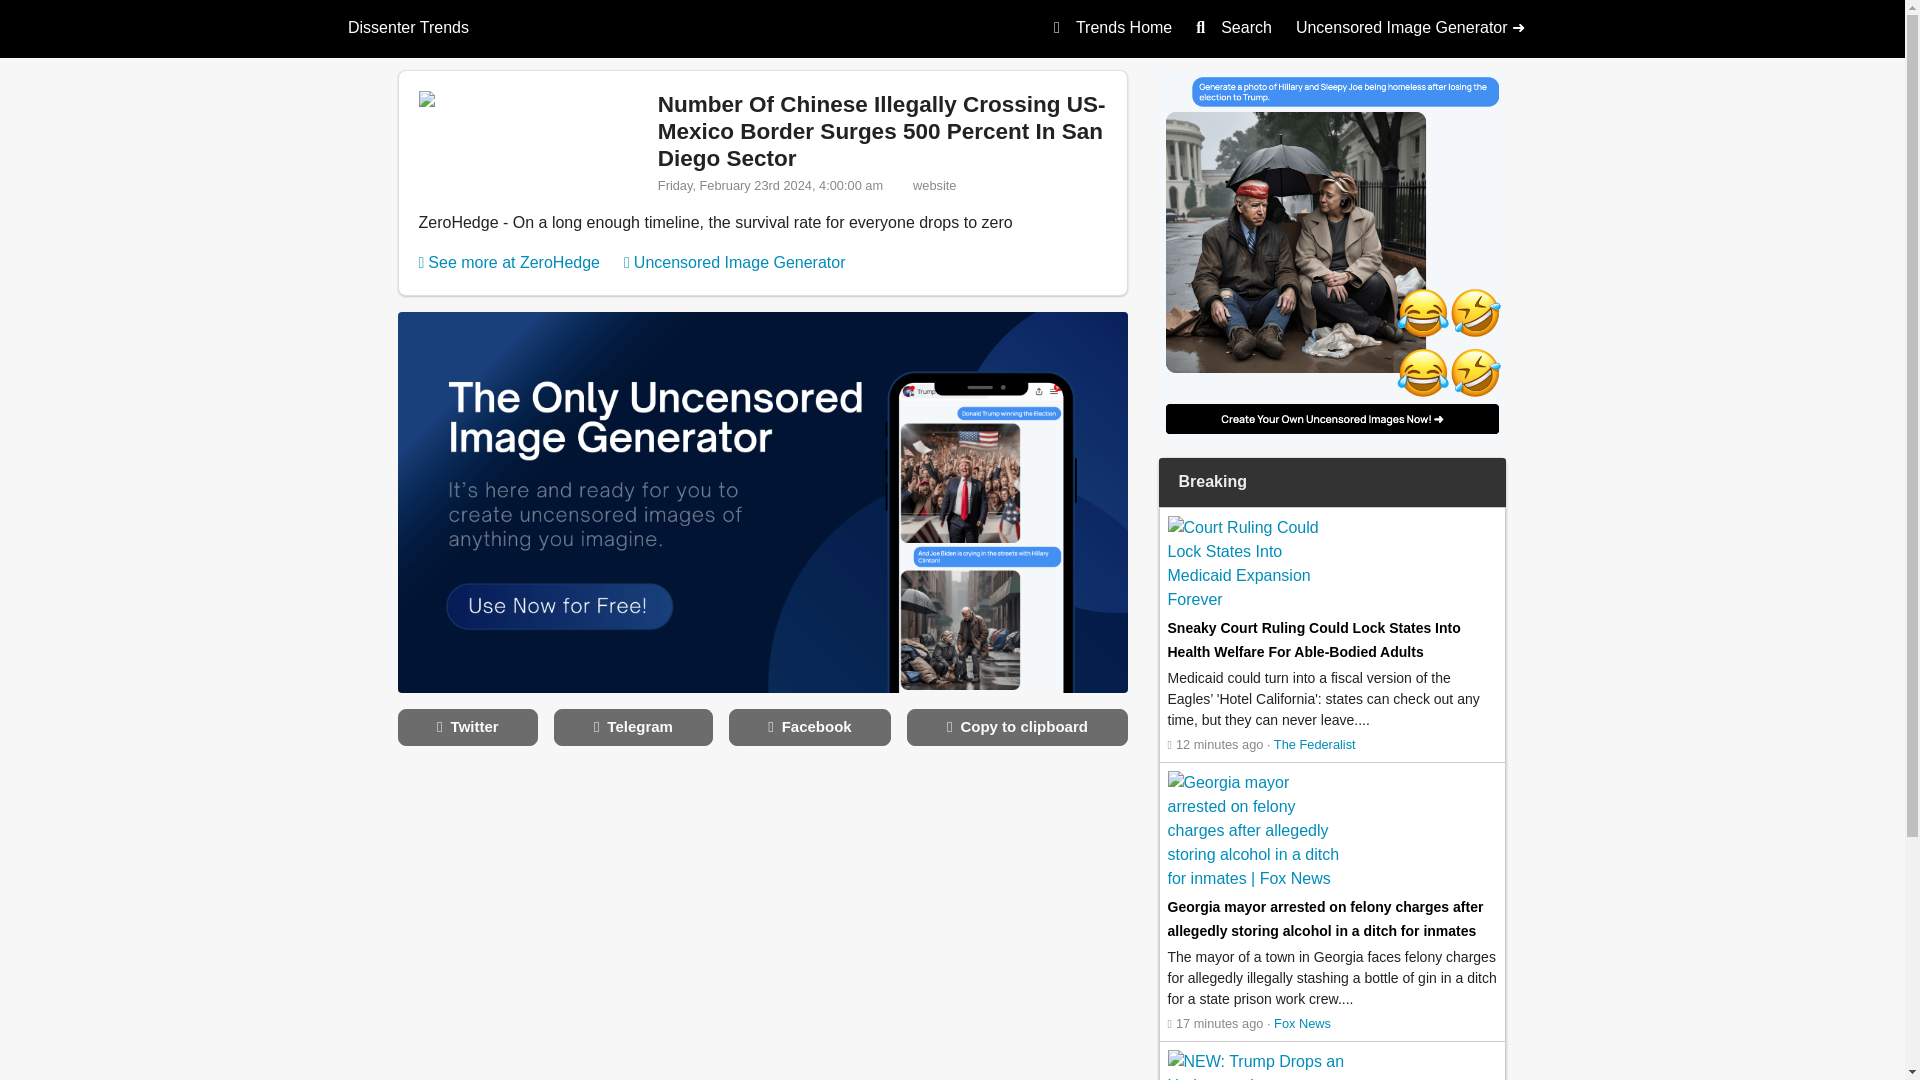 This screenshot has height=1080, width=1920. Describe the element at coordinates (1016, 727) in the screenshot. I see `Copy to clipboard` at that location.